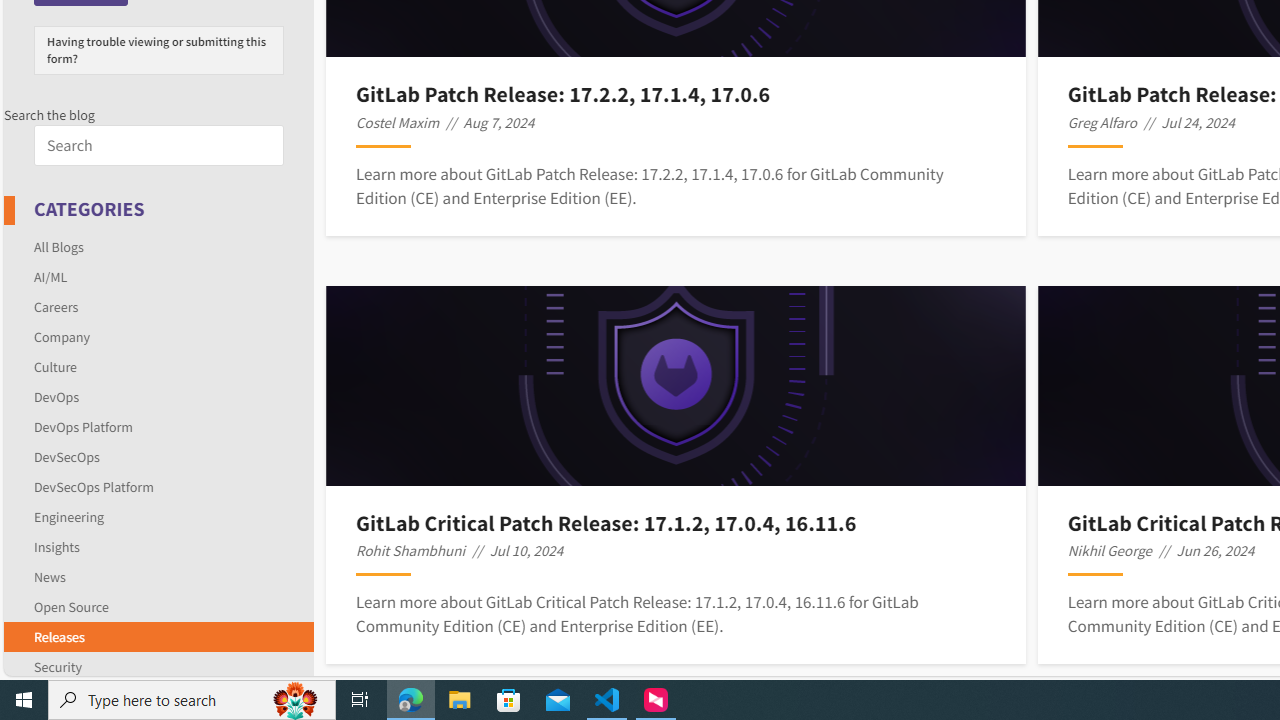  Describe the element at coordinates (398, 122) in the screenshot. I see `Costel Maxim` at that location.